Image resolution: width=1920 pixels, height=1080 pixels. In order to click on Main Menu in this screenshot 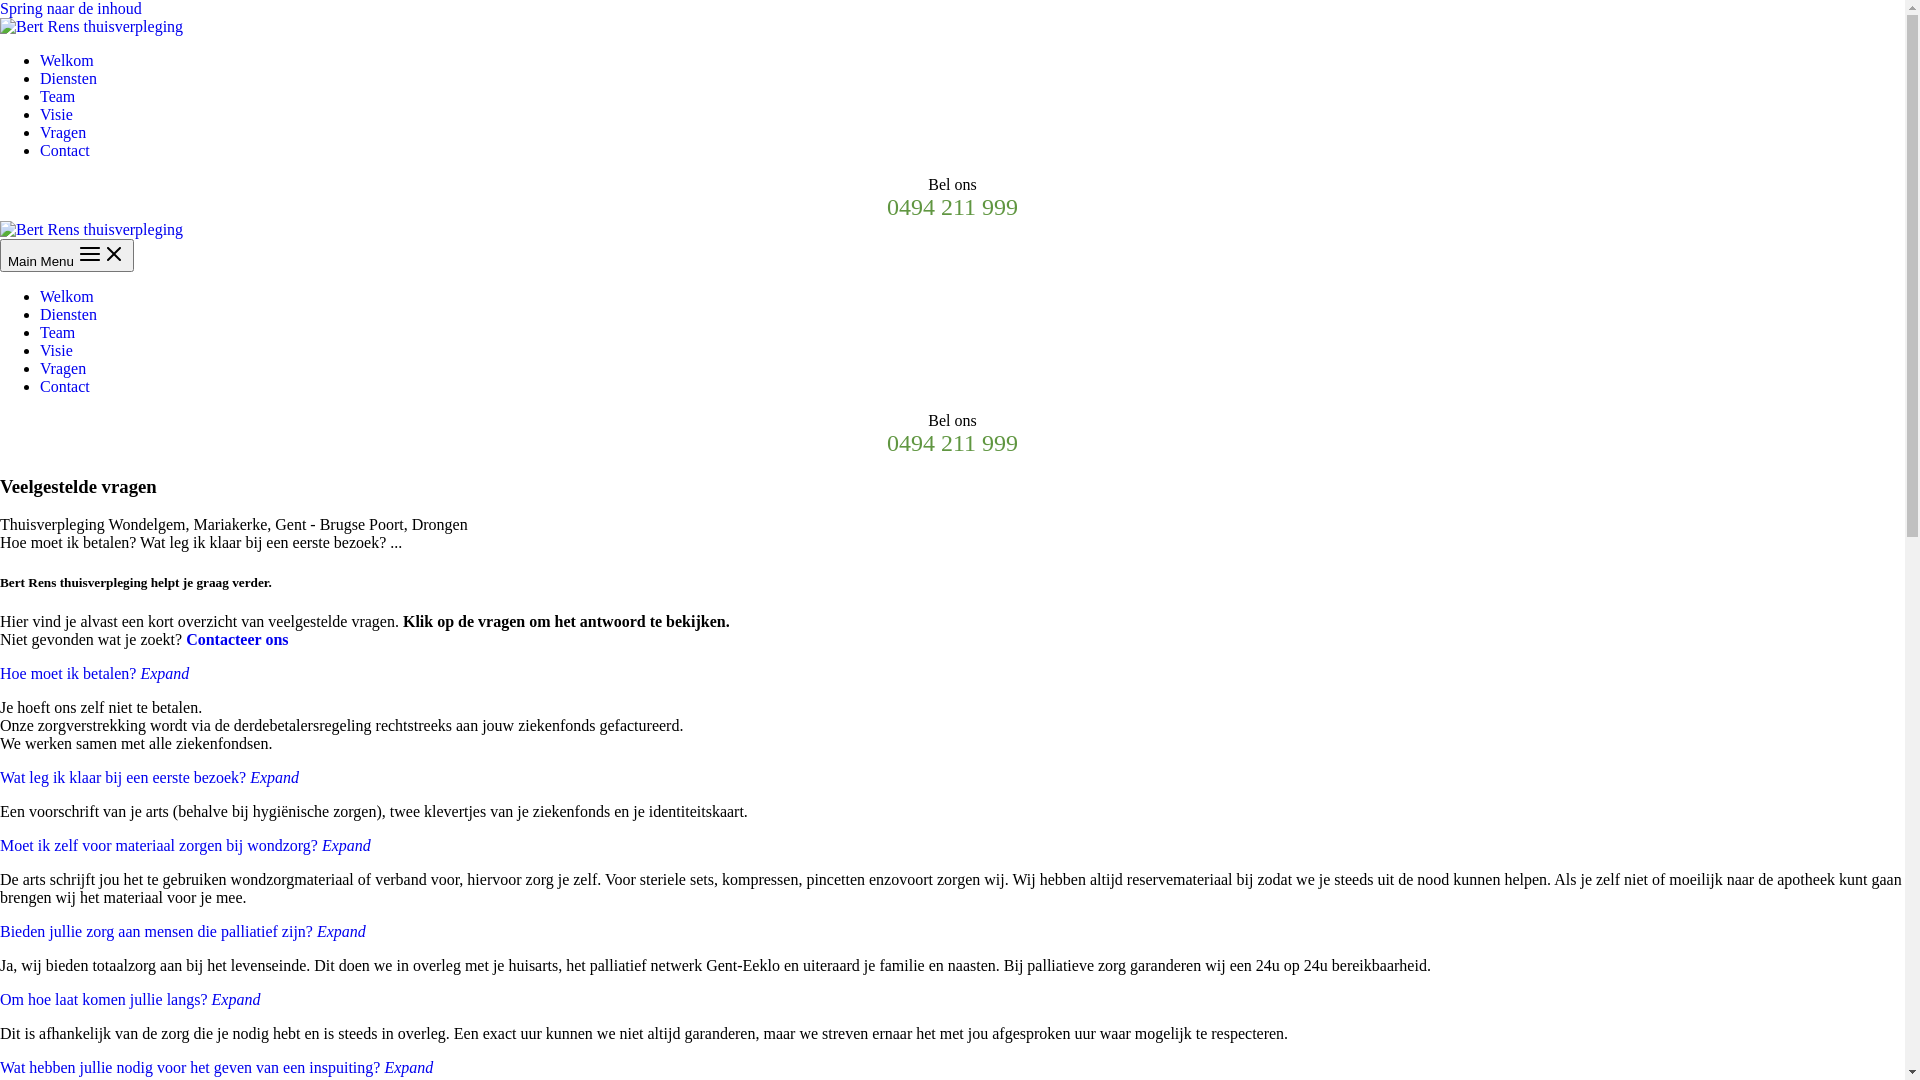, I will do `click(67, 256)`.